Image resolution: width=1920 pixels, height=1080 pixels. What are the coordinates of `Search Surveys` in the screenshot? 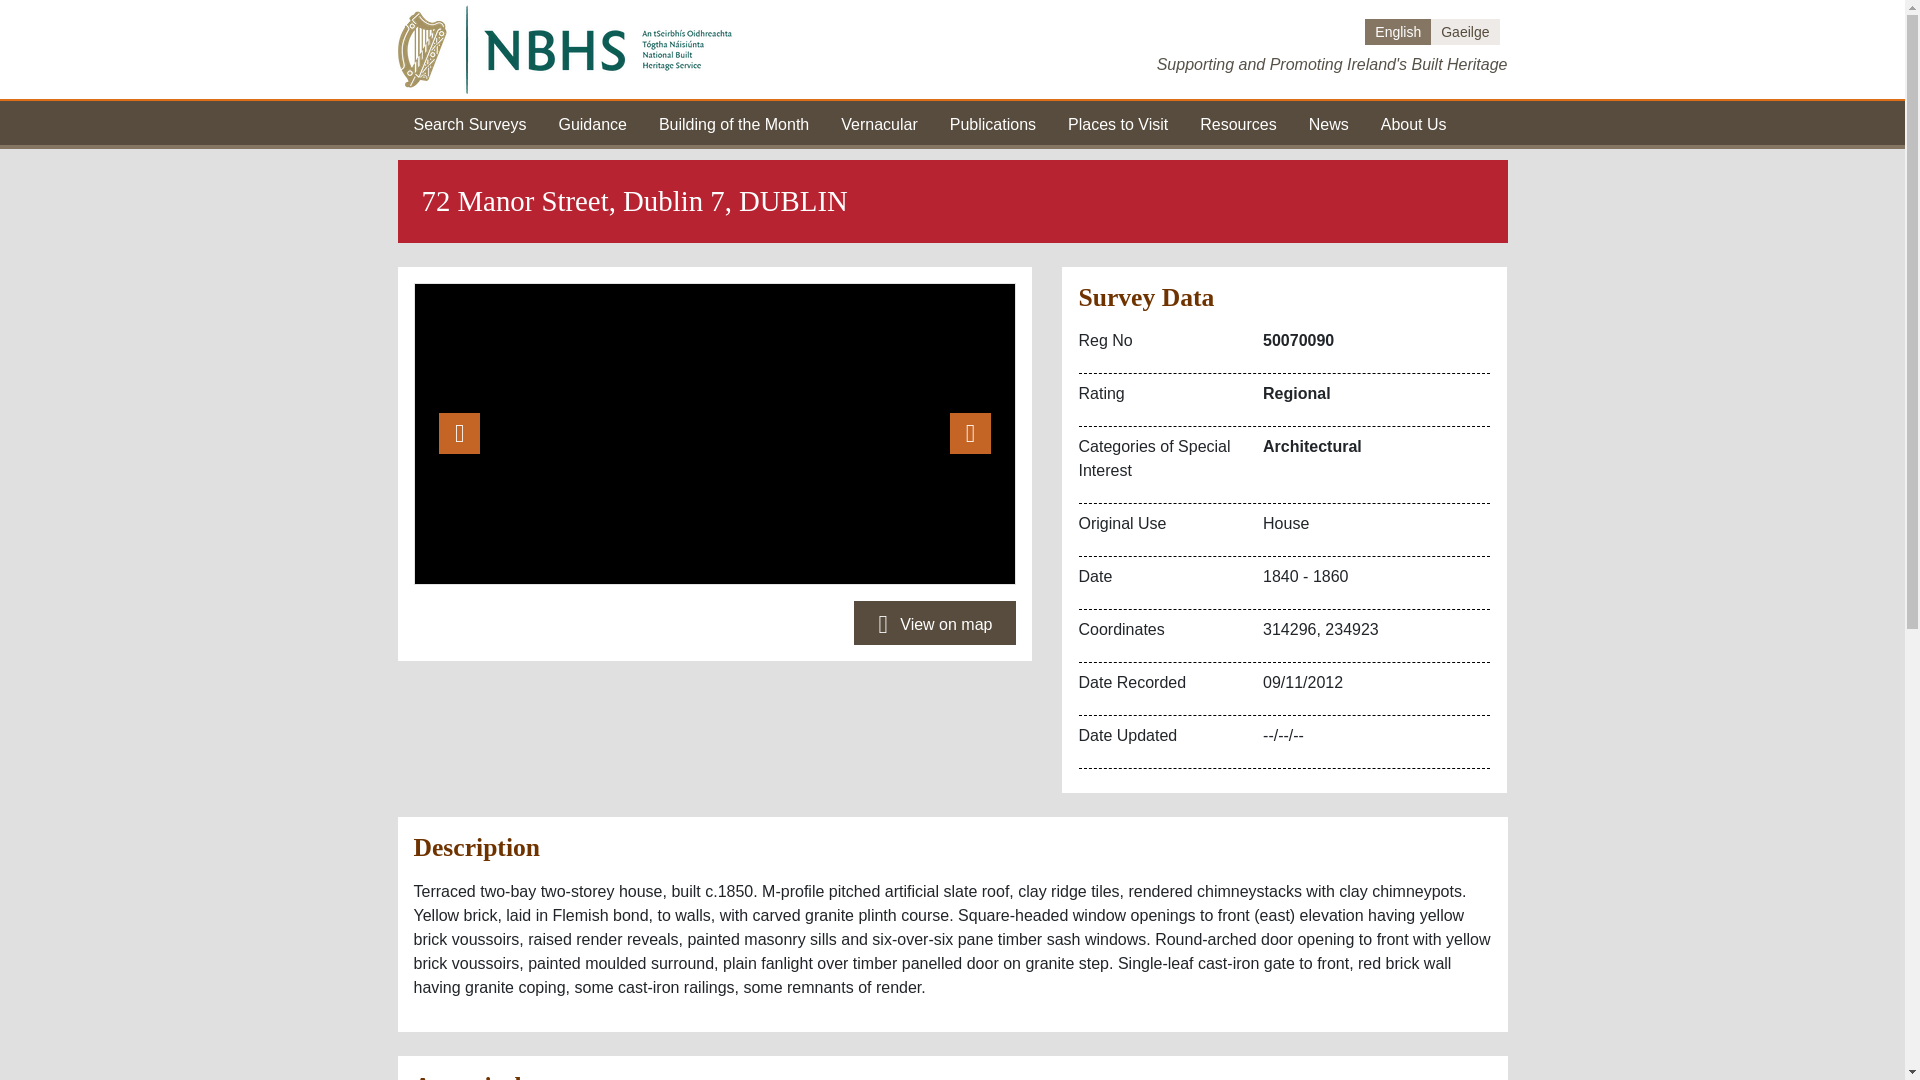 It's located at (470, 122).